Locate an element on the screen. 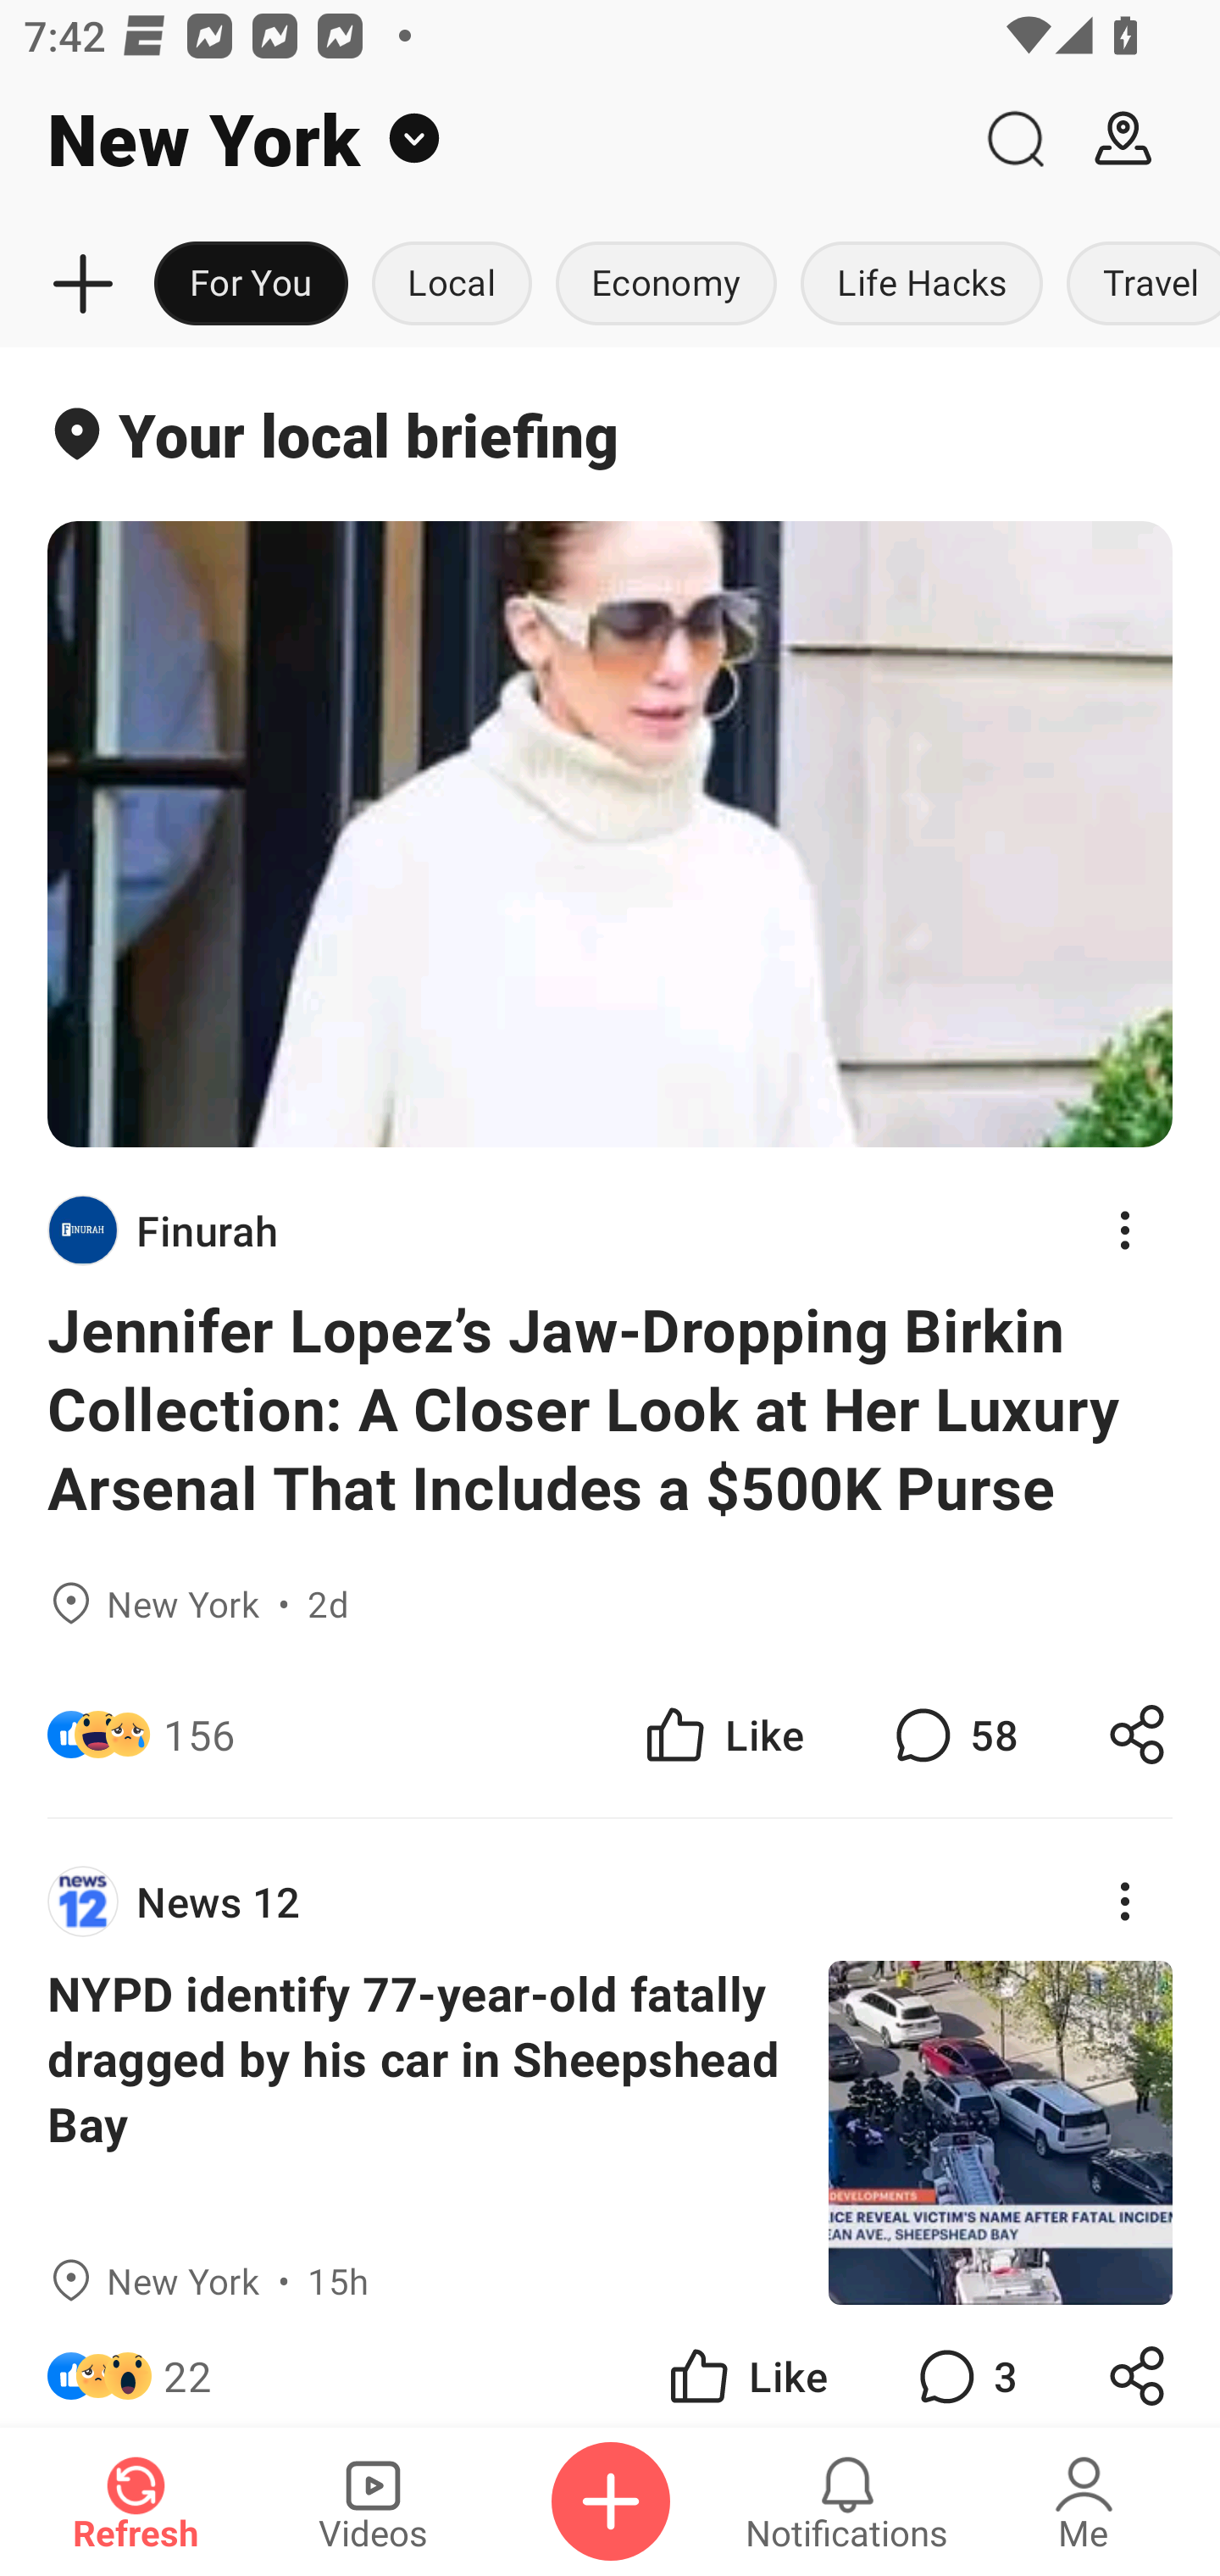 The image size is (1220, 2576). 3 is located at coordinates (964, 2366).